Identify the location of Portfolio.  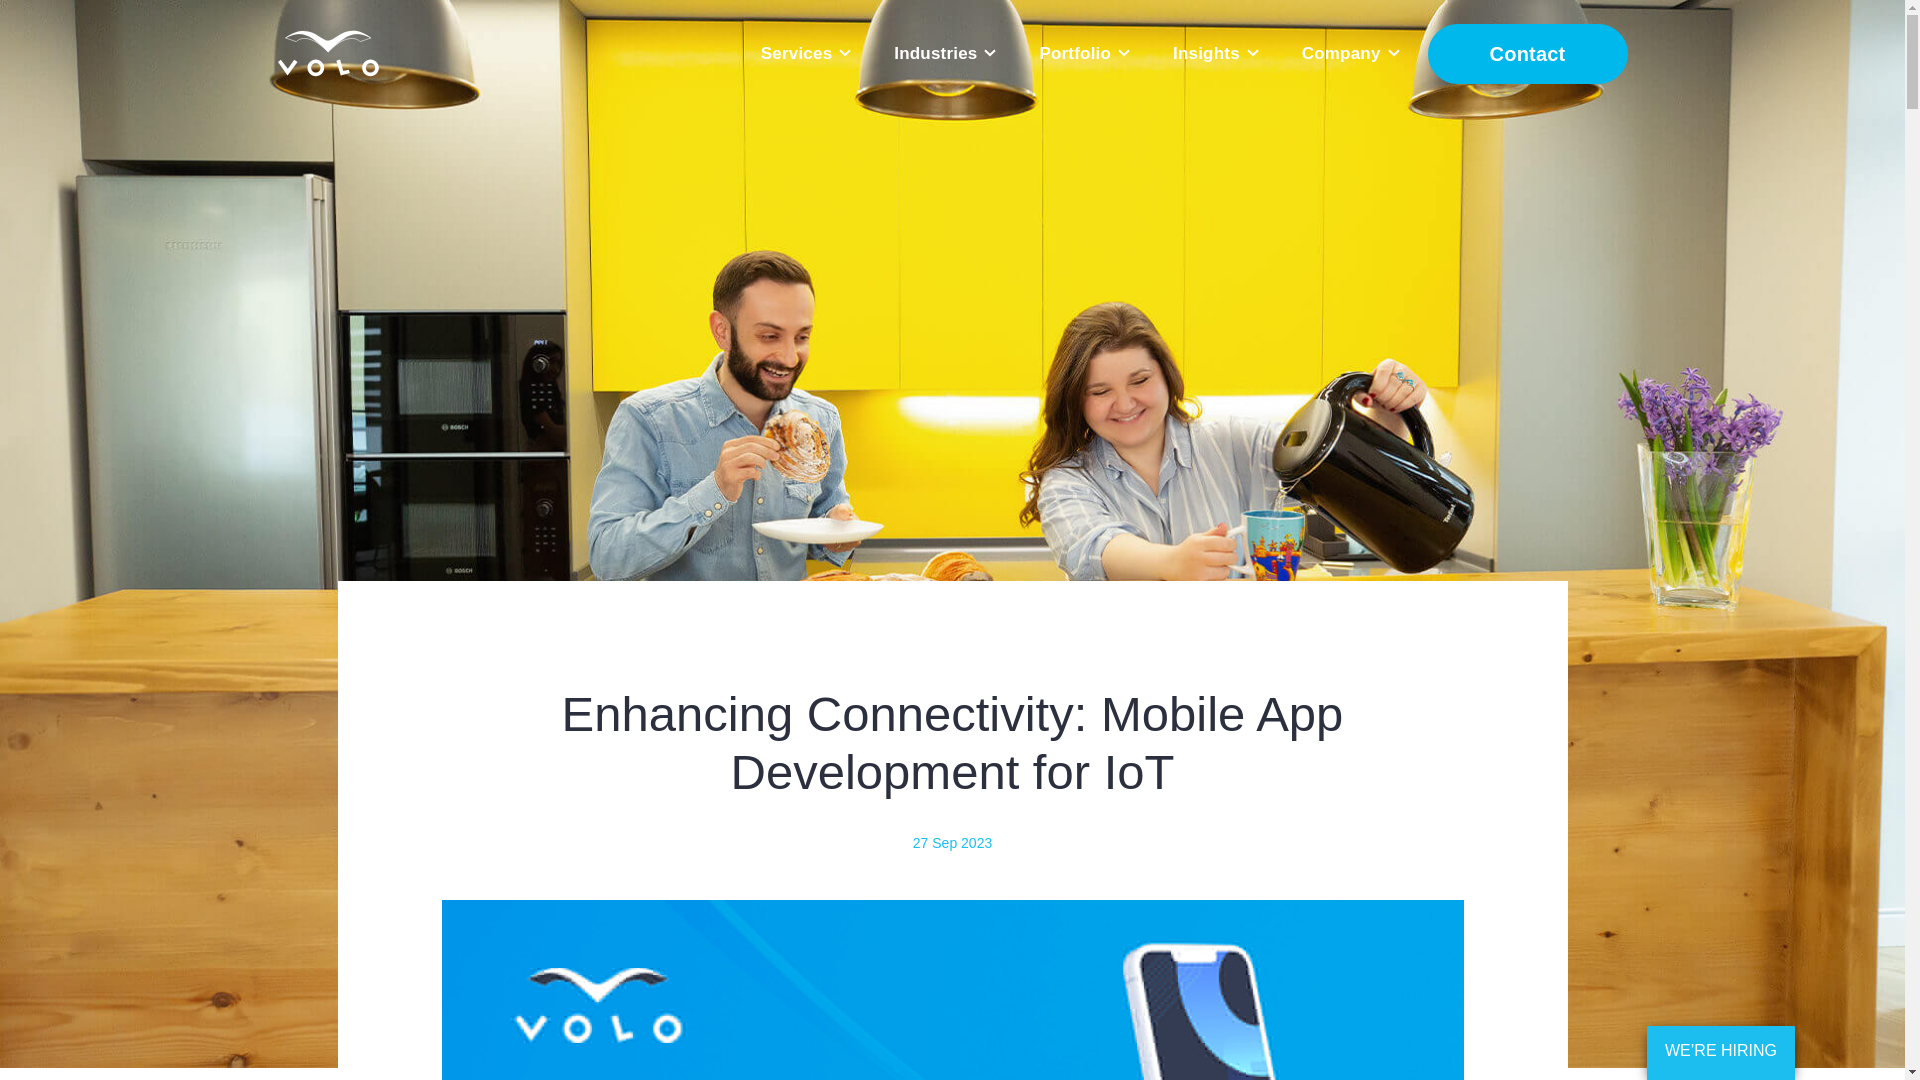
(1082, 53).